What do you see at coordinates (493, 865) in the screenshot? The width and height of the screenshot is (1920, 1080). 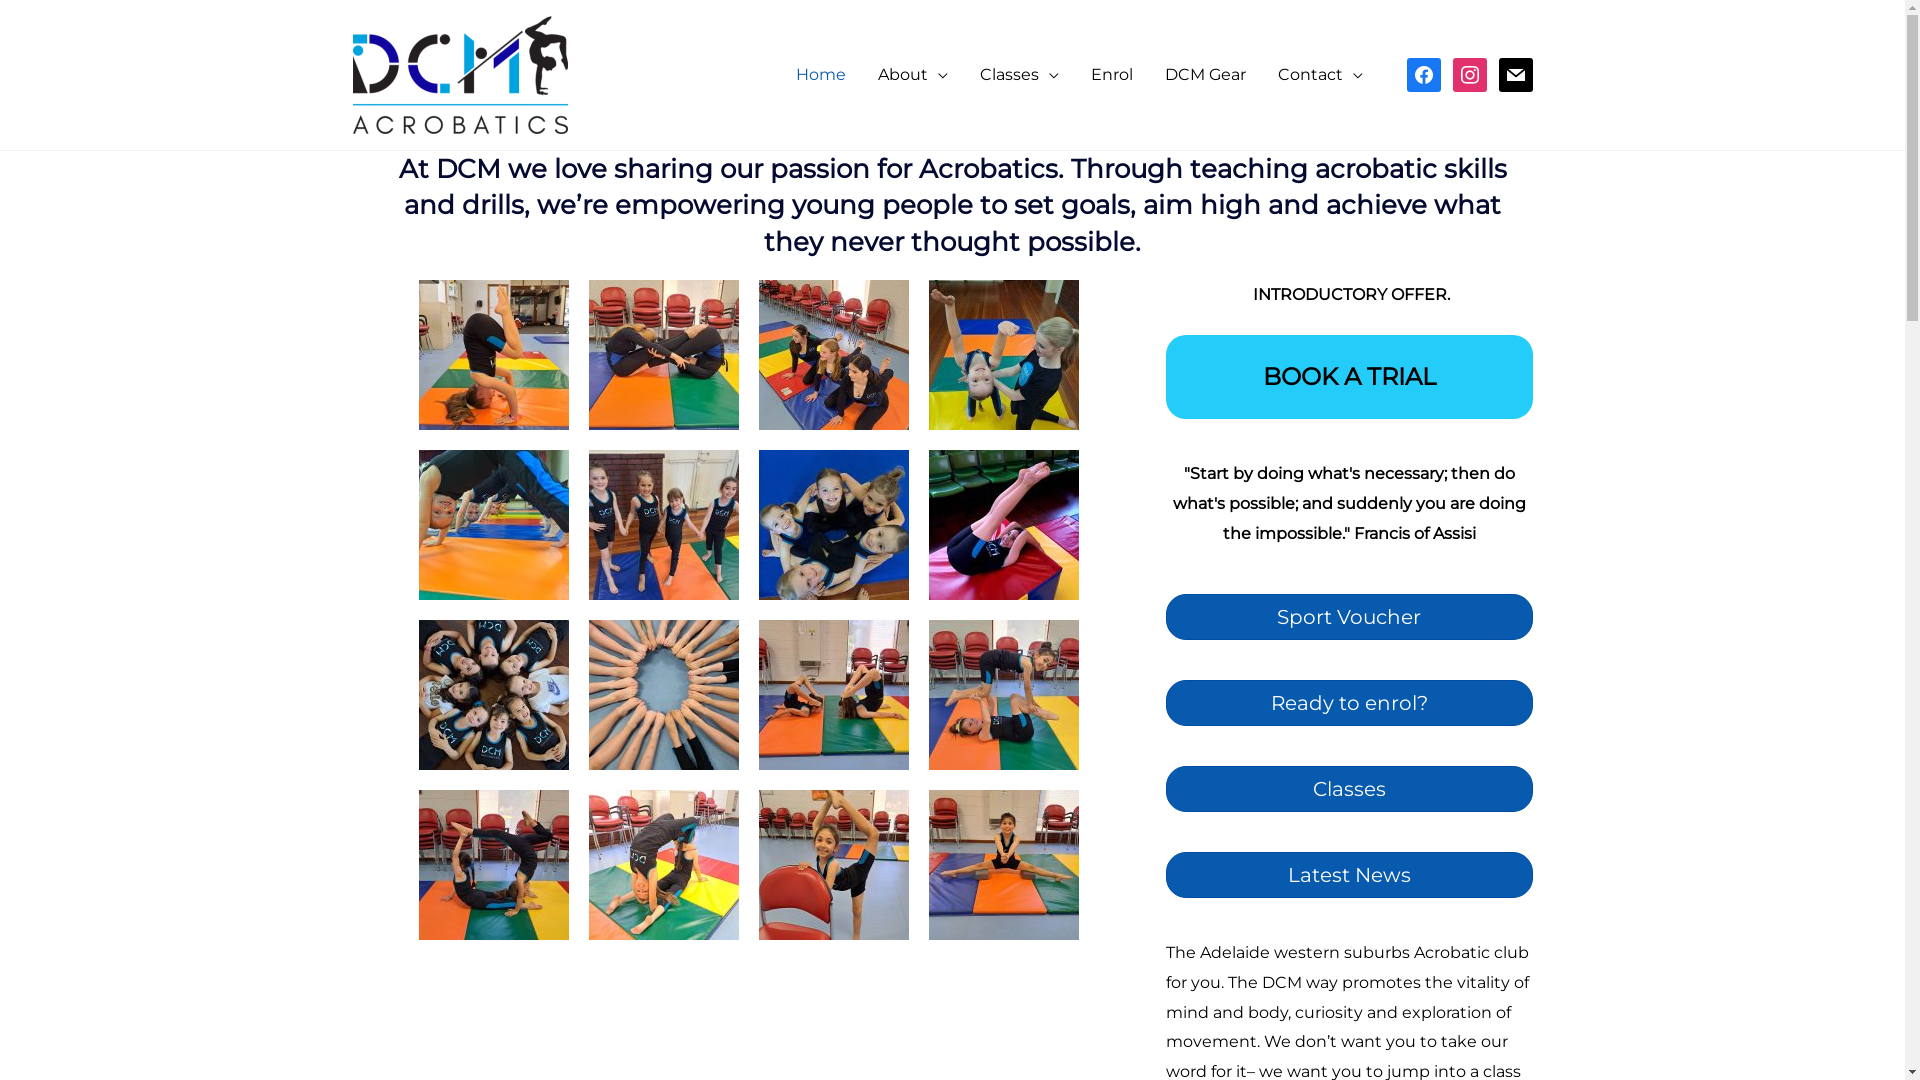 I see `4` at bounding box center [493, 865].